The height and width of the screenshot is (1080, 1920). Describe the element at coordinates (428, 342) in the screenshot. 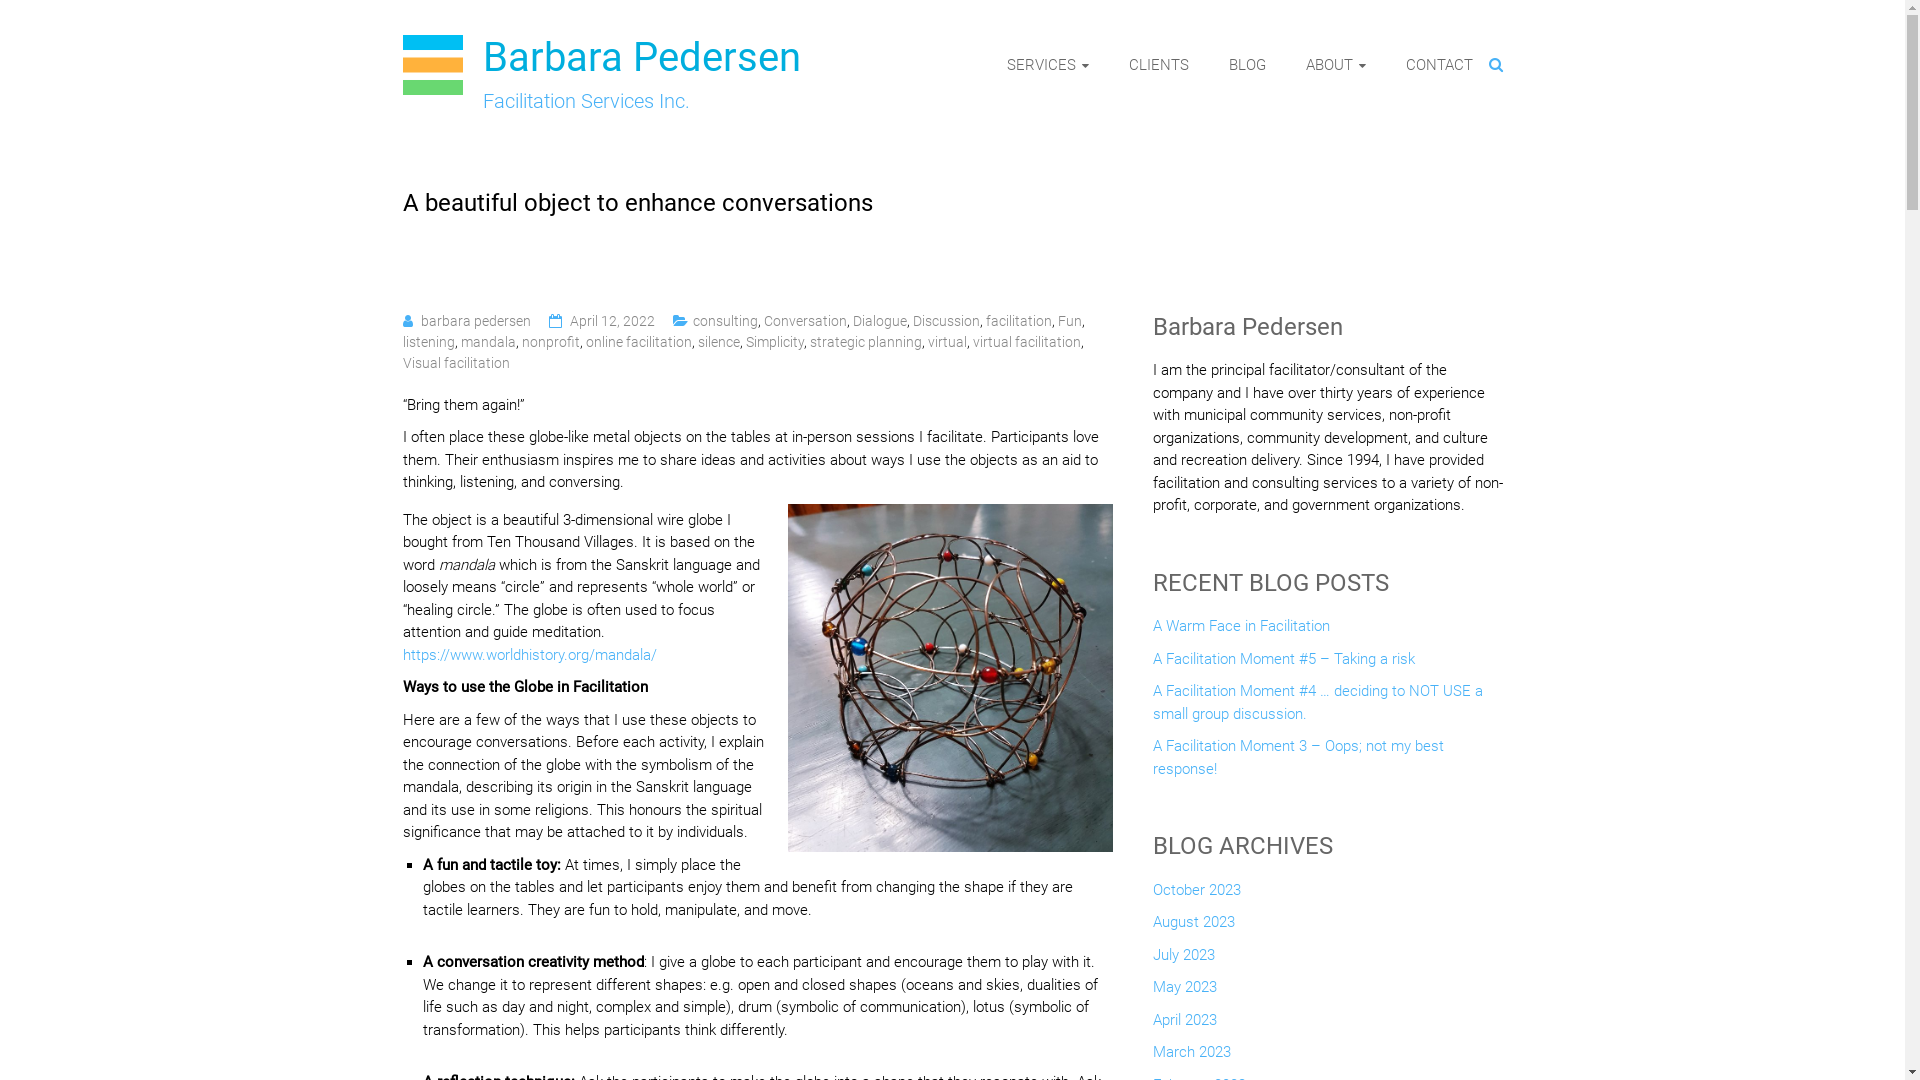

I see `listening` at that location.